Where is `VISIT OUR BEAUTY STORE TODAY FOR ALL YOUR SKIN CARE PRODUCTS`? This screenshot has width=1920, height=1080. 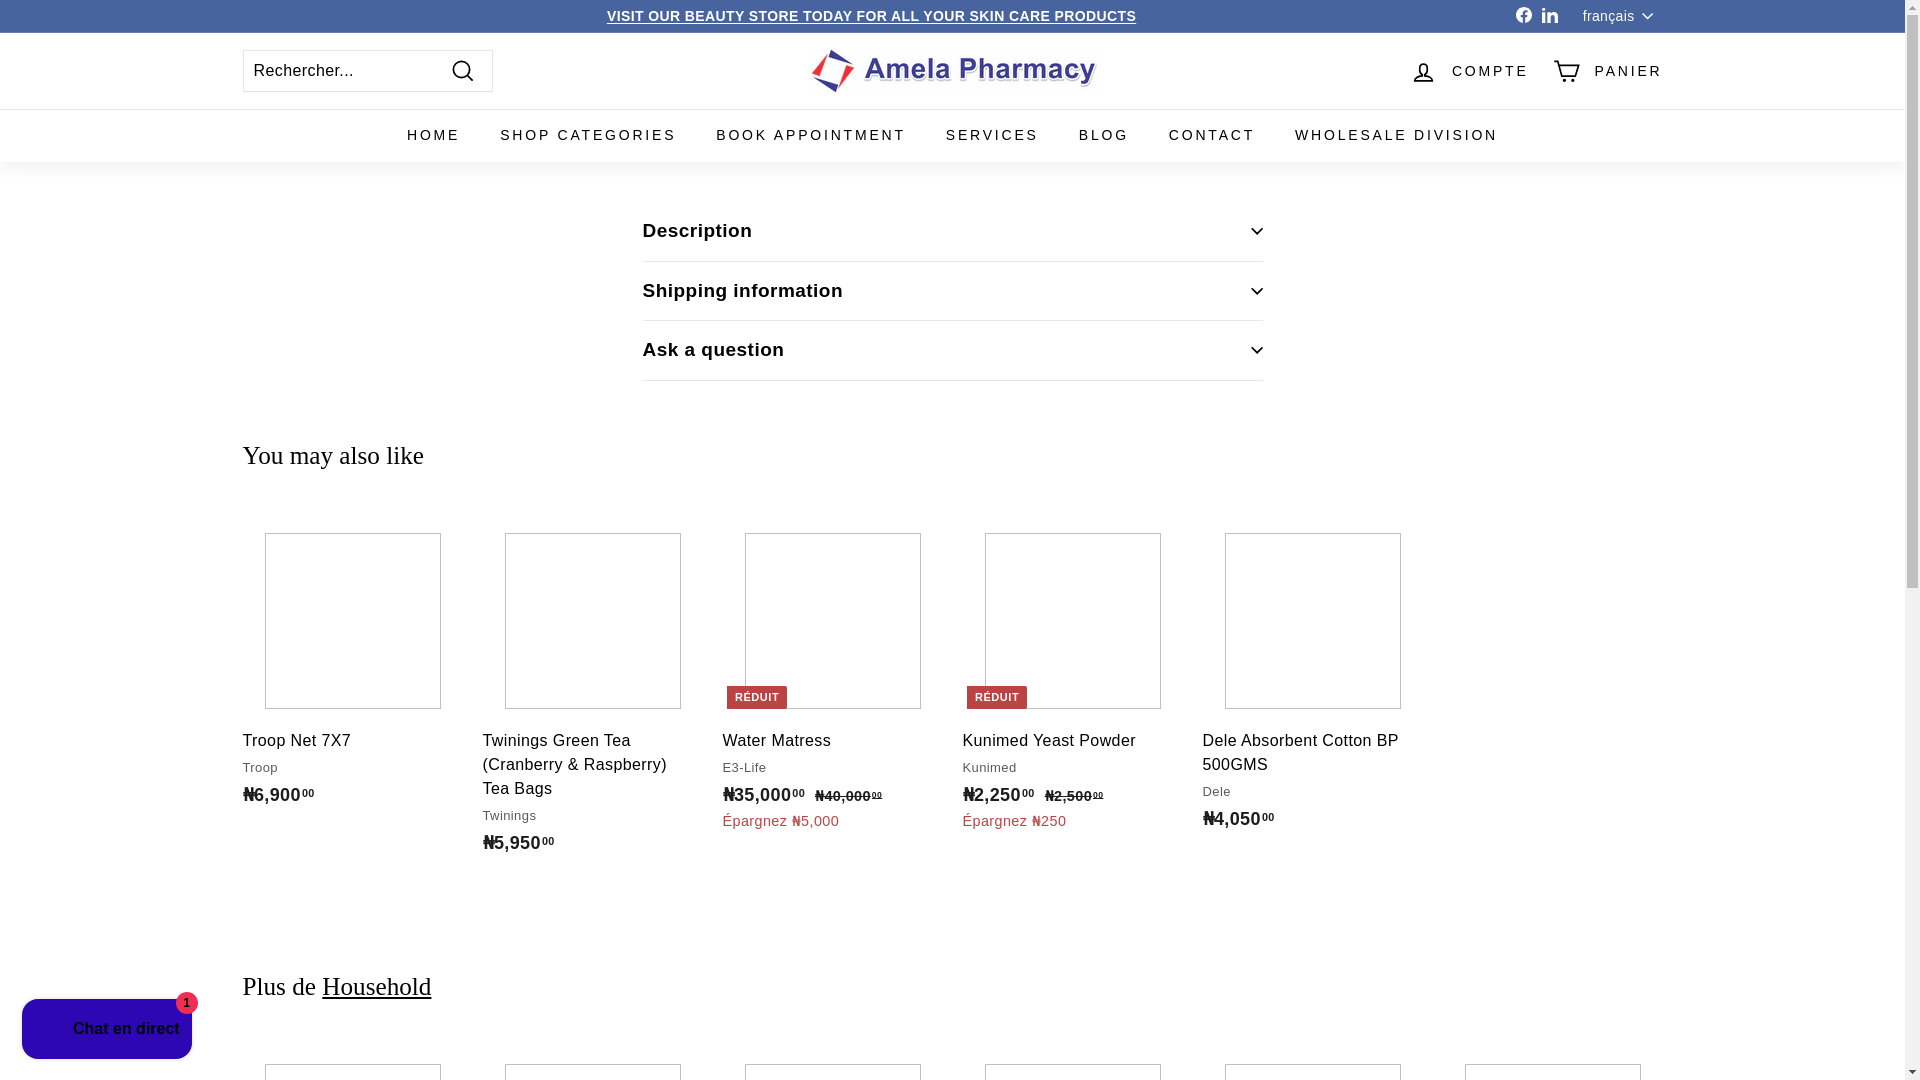
VISIT OUR BEAUTY STORE TODAY FOR ALL YOUR SKIN CARE PRODUCTS is located at coordinates (871, 15).